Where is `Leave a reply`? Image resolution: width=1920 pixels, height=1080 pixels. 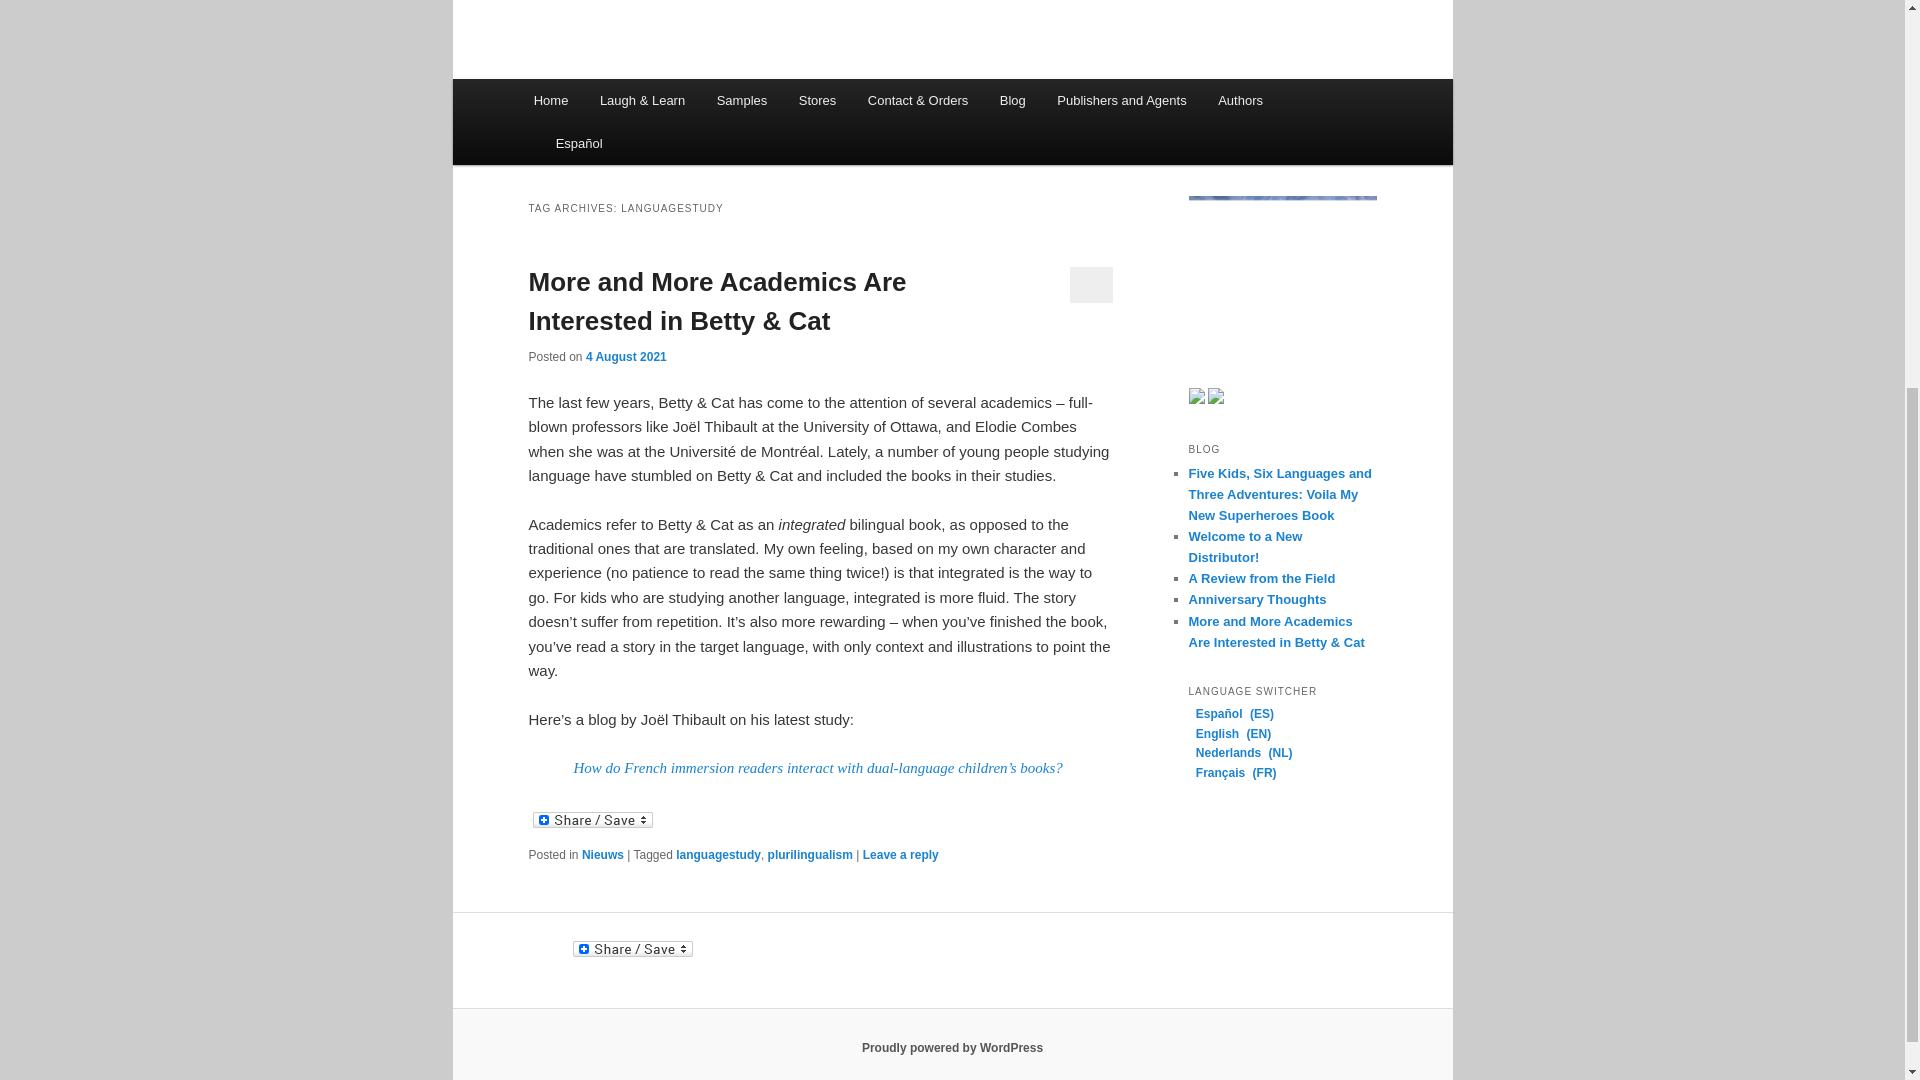 Leave a reply is located at coordinates (900, 854).